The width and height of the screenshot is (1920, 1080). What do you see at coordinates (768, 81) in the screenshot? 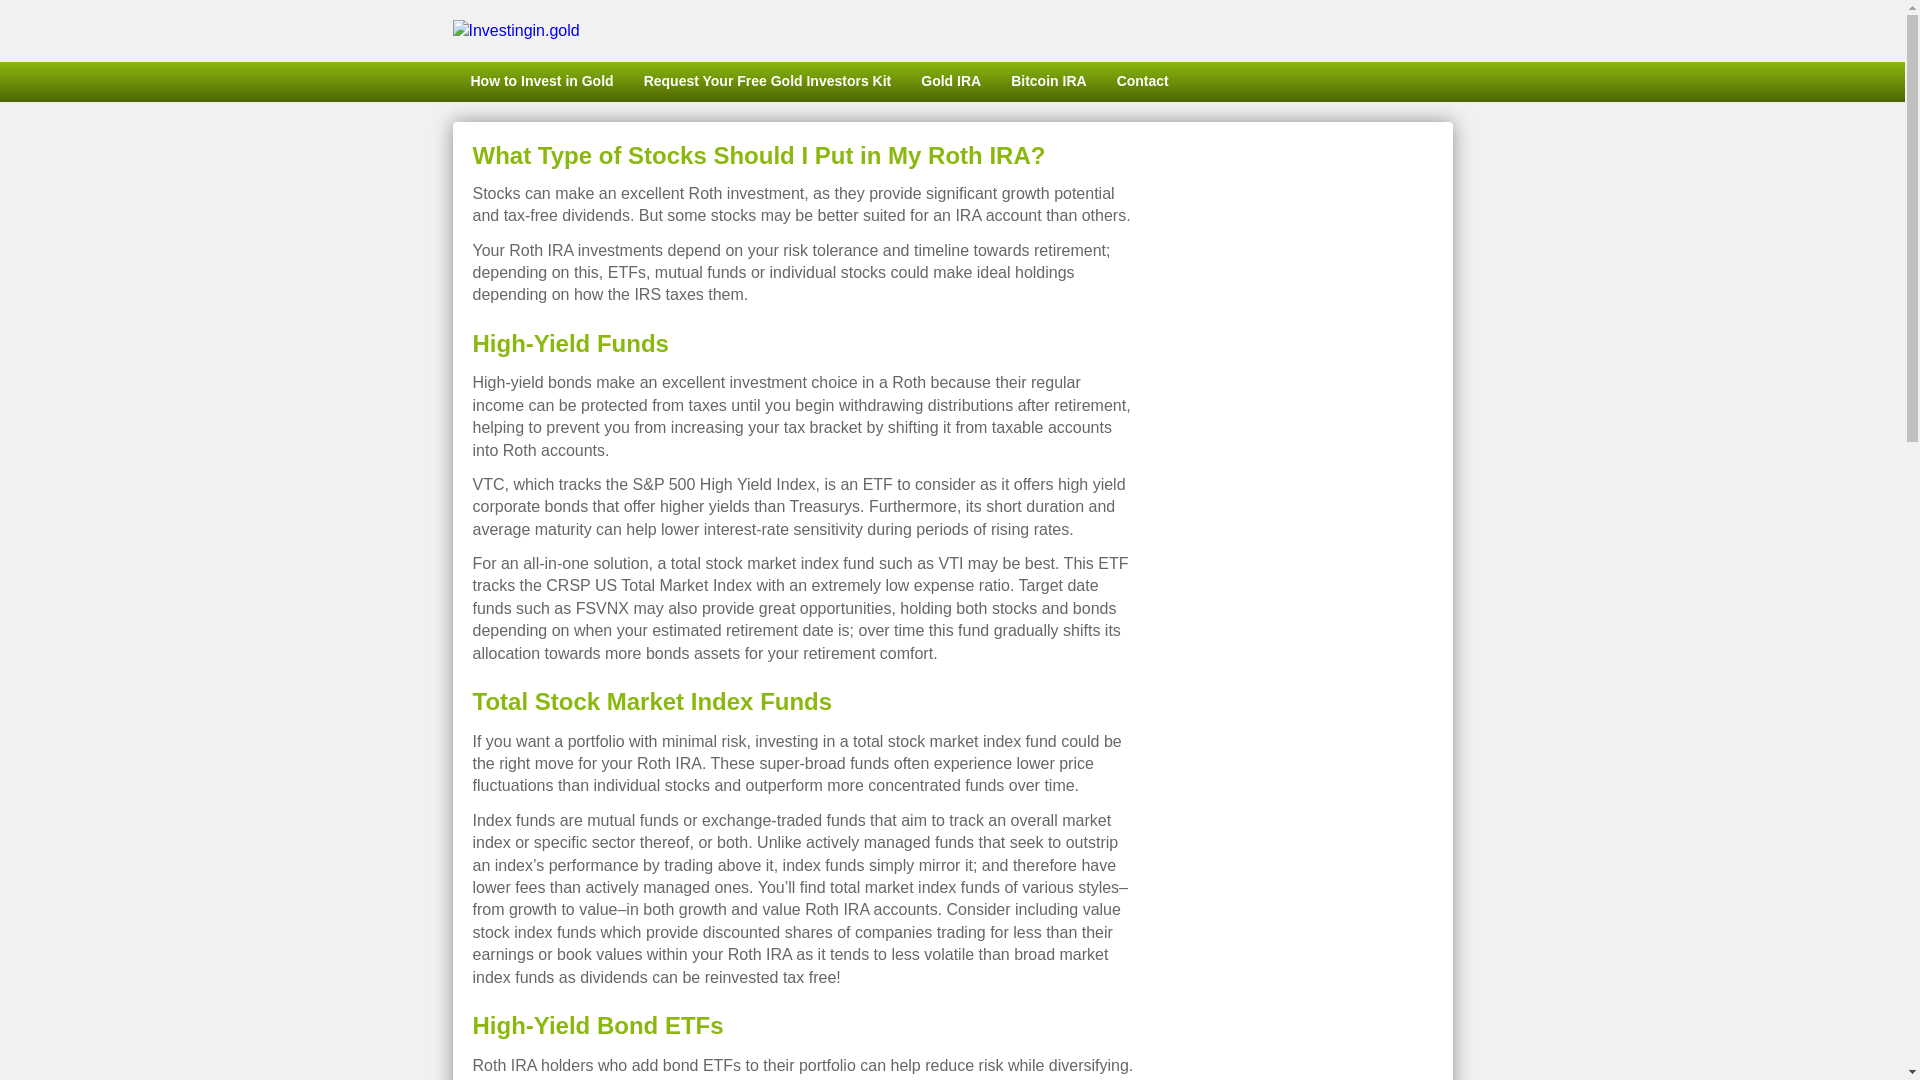
I see `Request Your Free Gold Investors Kit` at bounding box center [768, 81].